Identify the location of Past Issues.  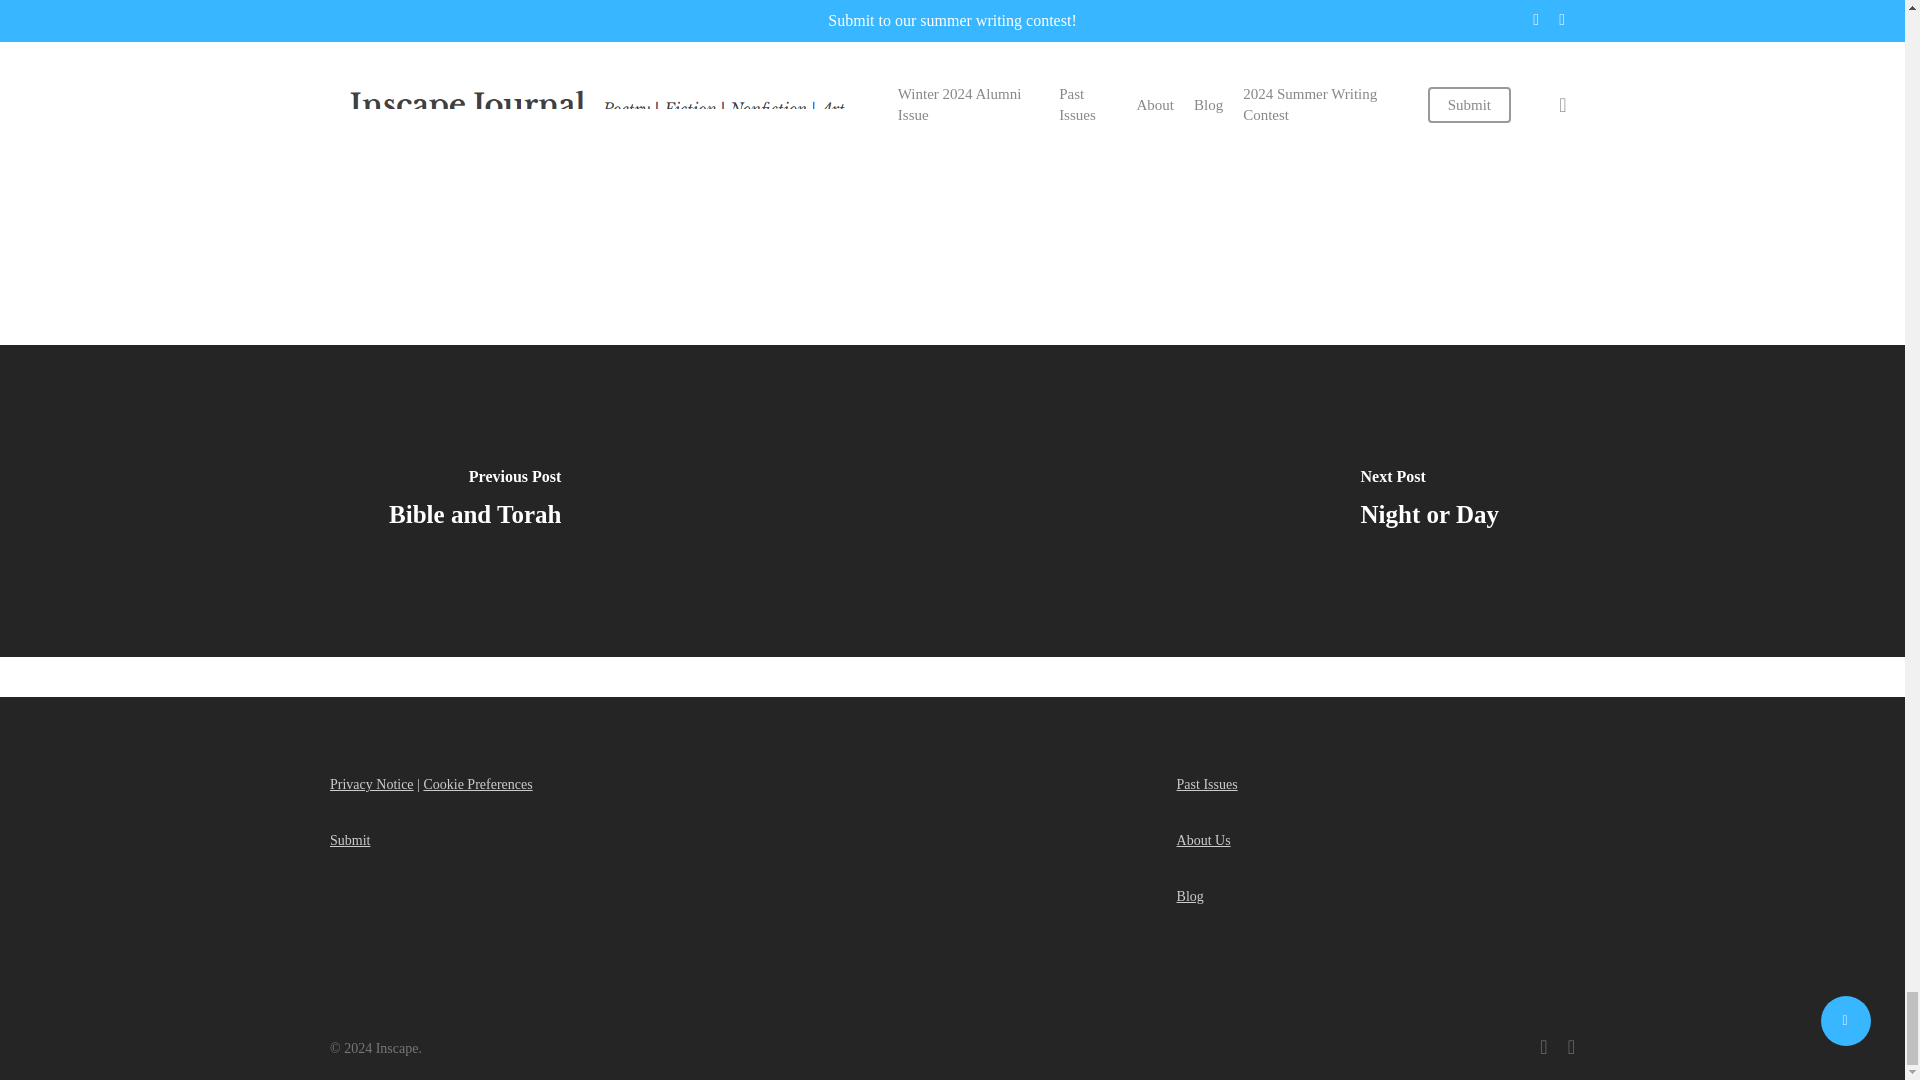
(1207, 784).